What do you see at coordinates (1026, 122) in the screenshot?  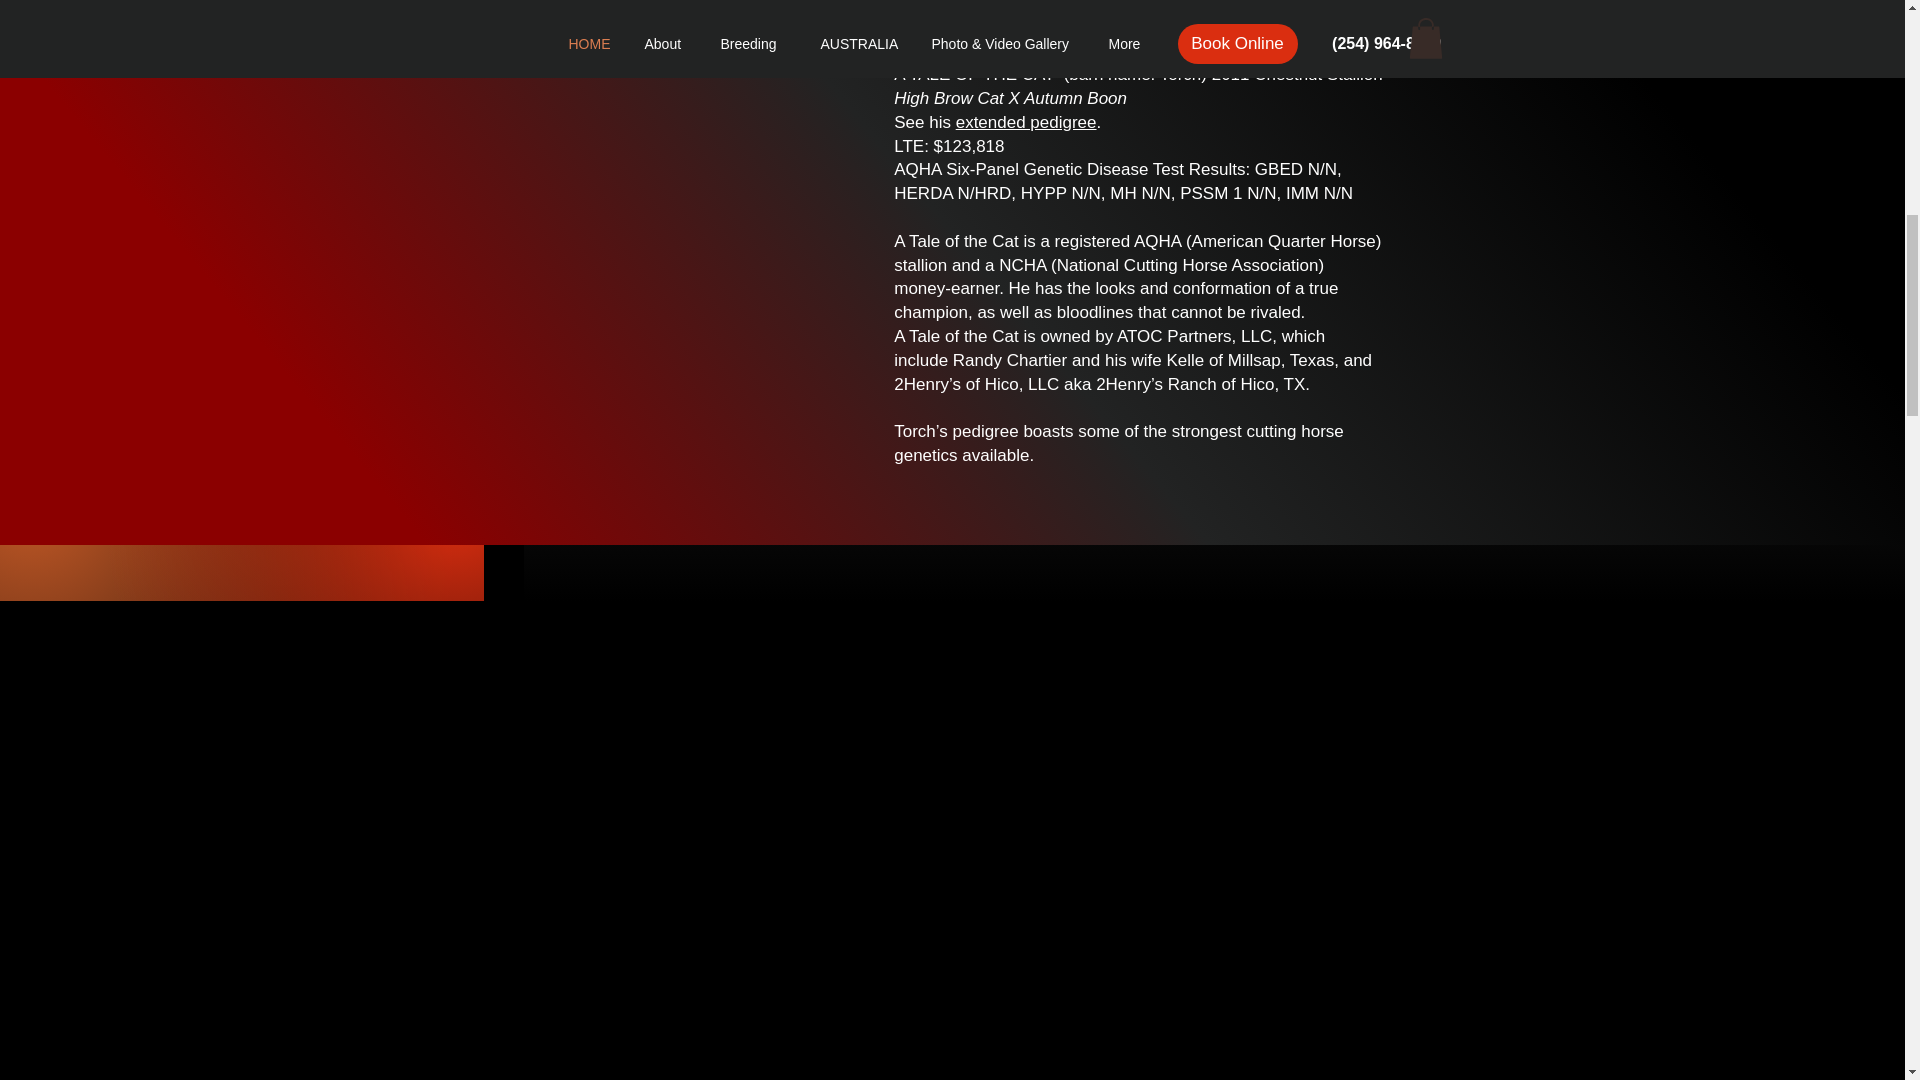 I see `extended pedigree` at bounding box center [1026, 122].